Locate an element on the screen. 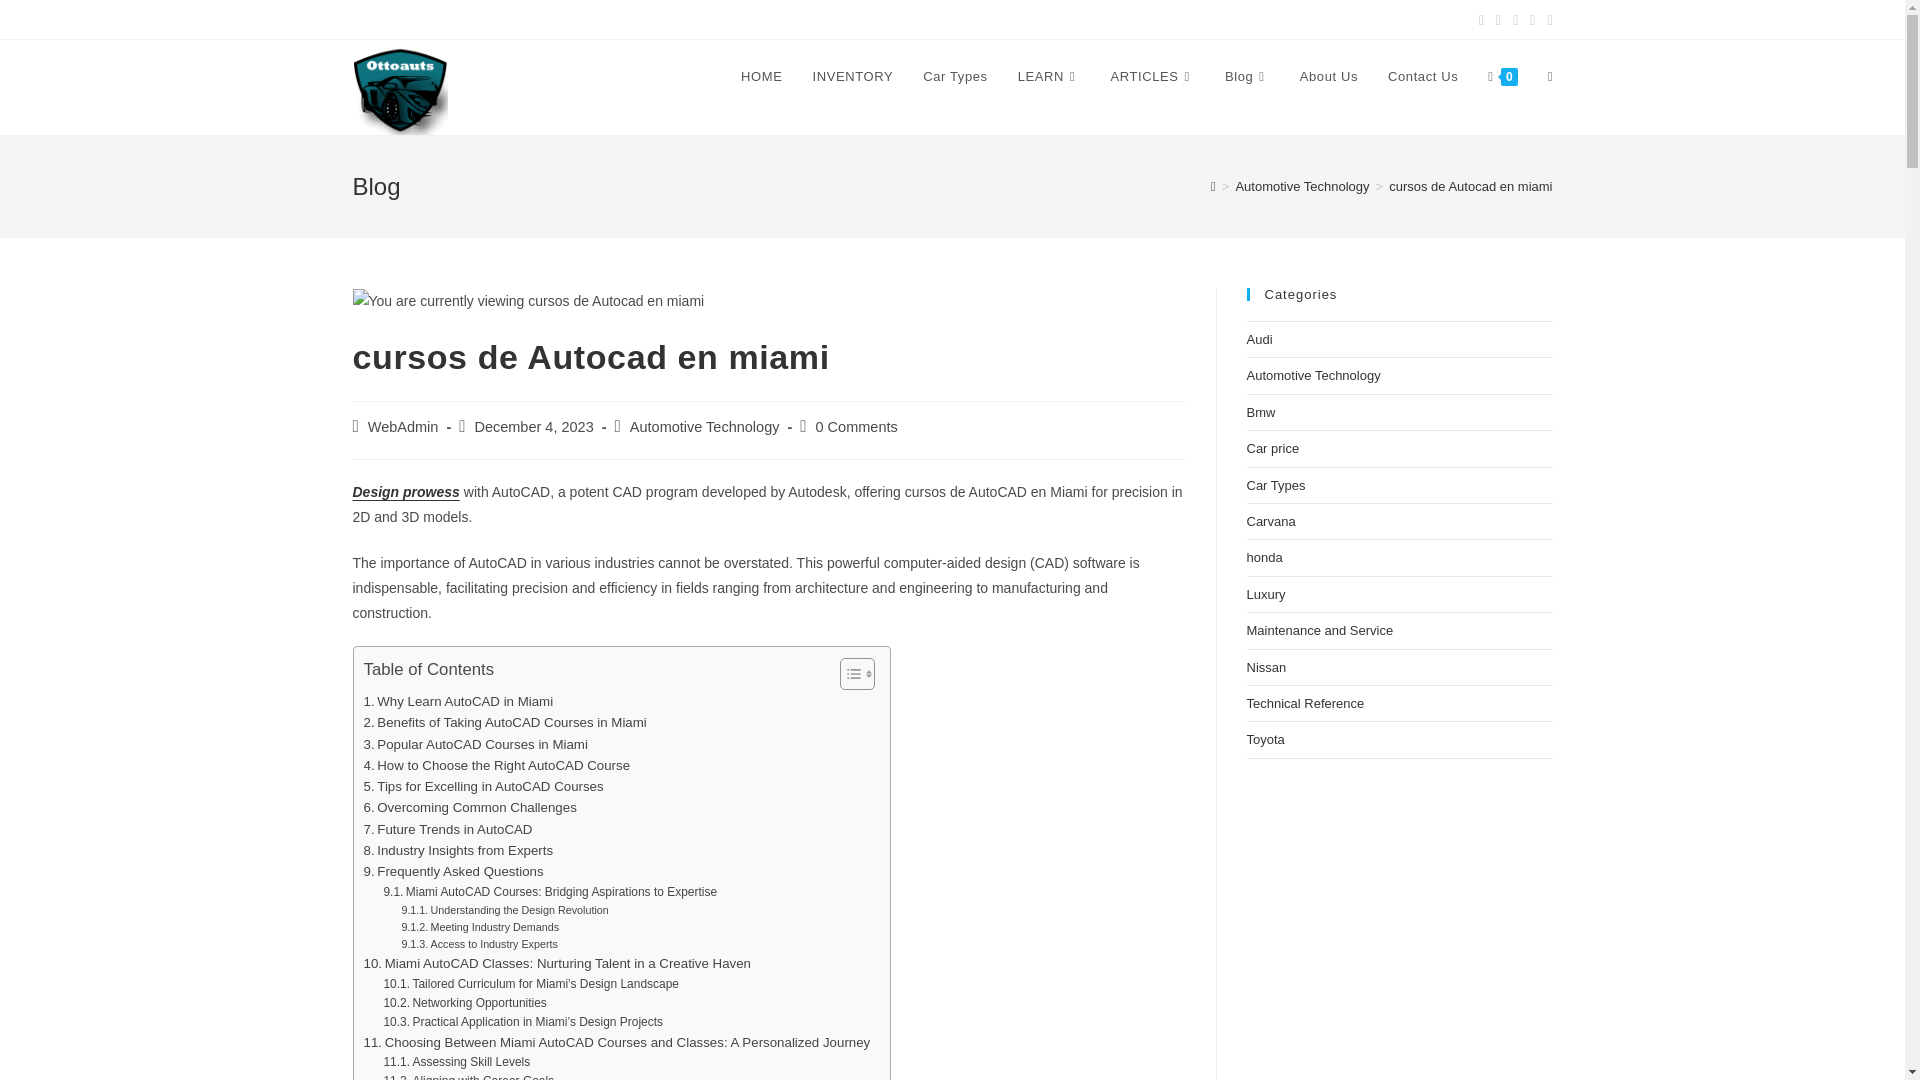 This screenshot has height=1080, width=1920. LEARN is located at coordinates (1049, 76).